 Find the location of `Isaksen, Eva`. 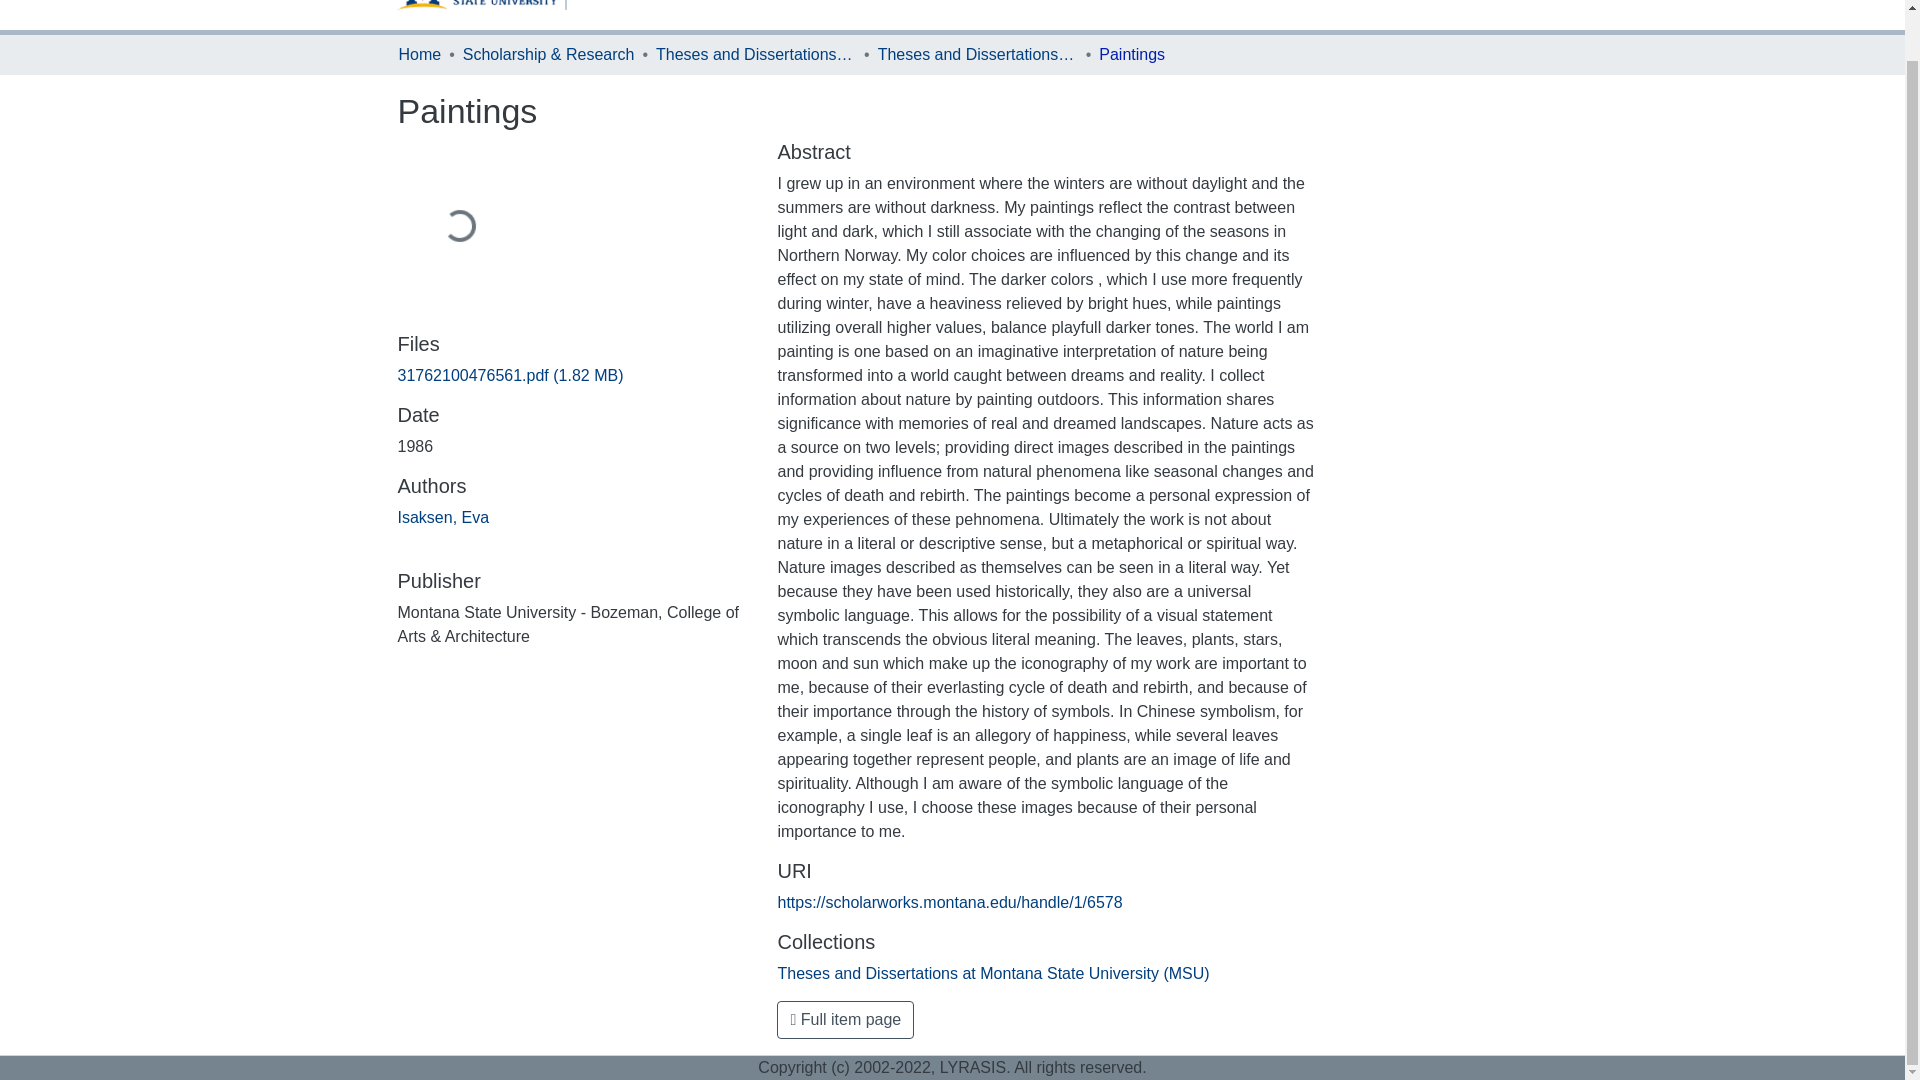

Isaksen, Eva is located at coordinates (443, 516).